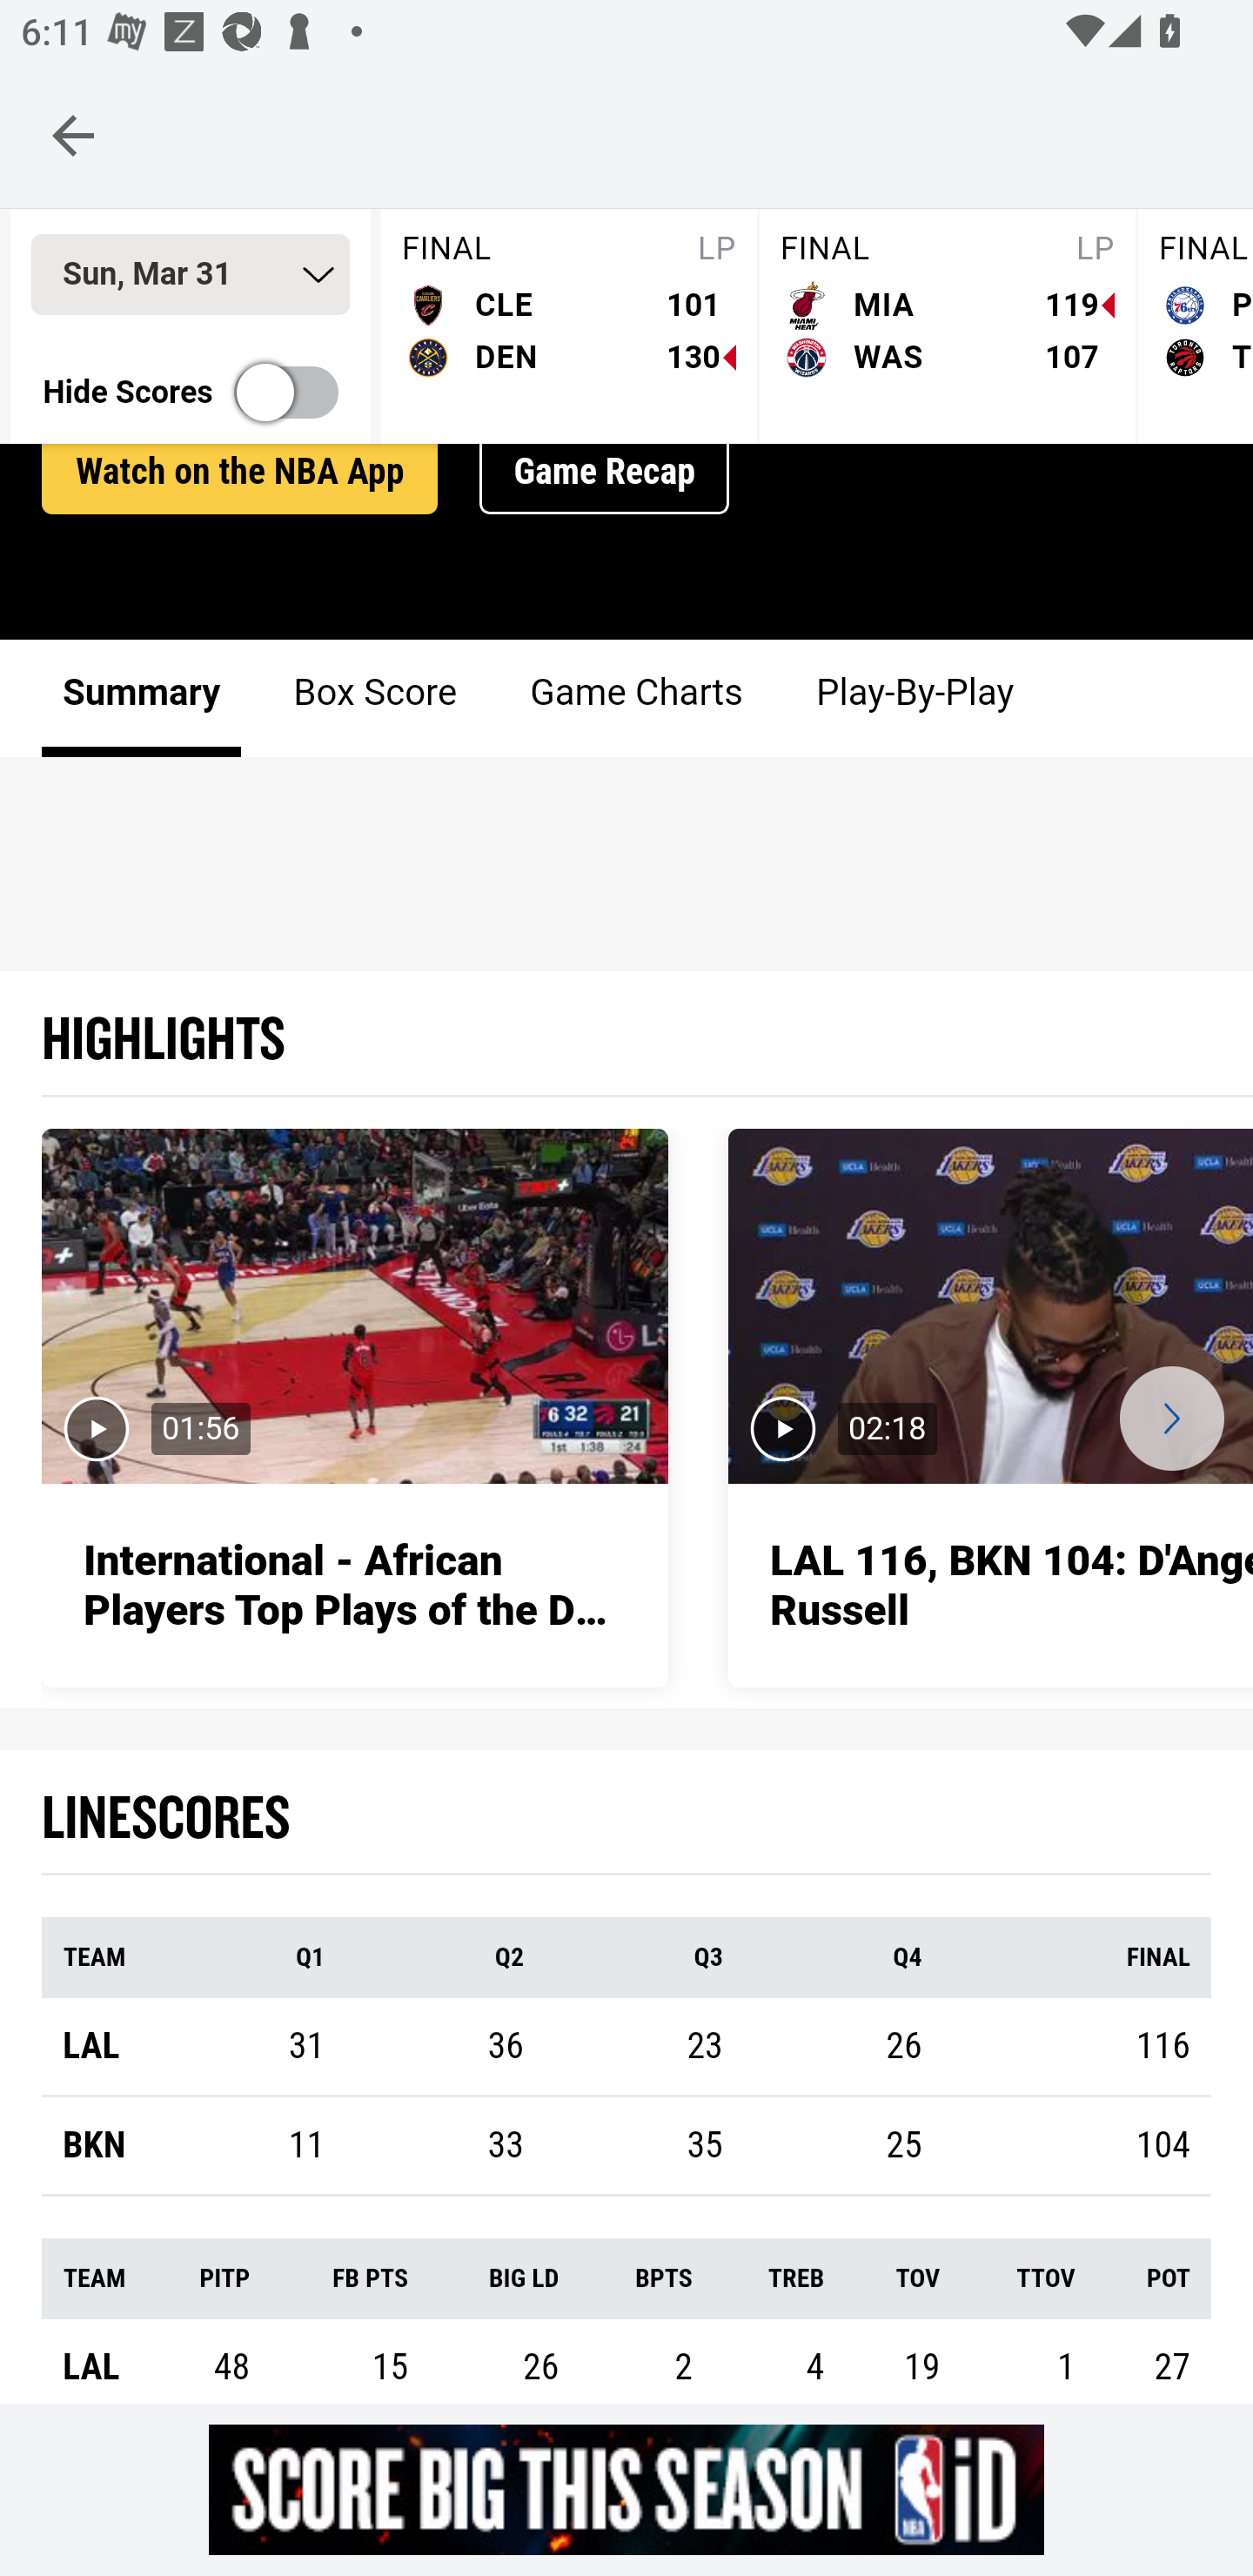 This screenshot has width=1253, height=2576. What do you see at coordinates (604, 475) in the screenshot?
I see `Game Recap` at bounding box center [604, 475].